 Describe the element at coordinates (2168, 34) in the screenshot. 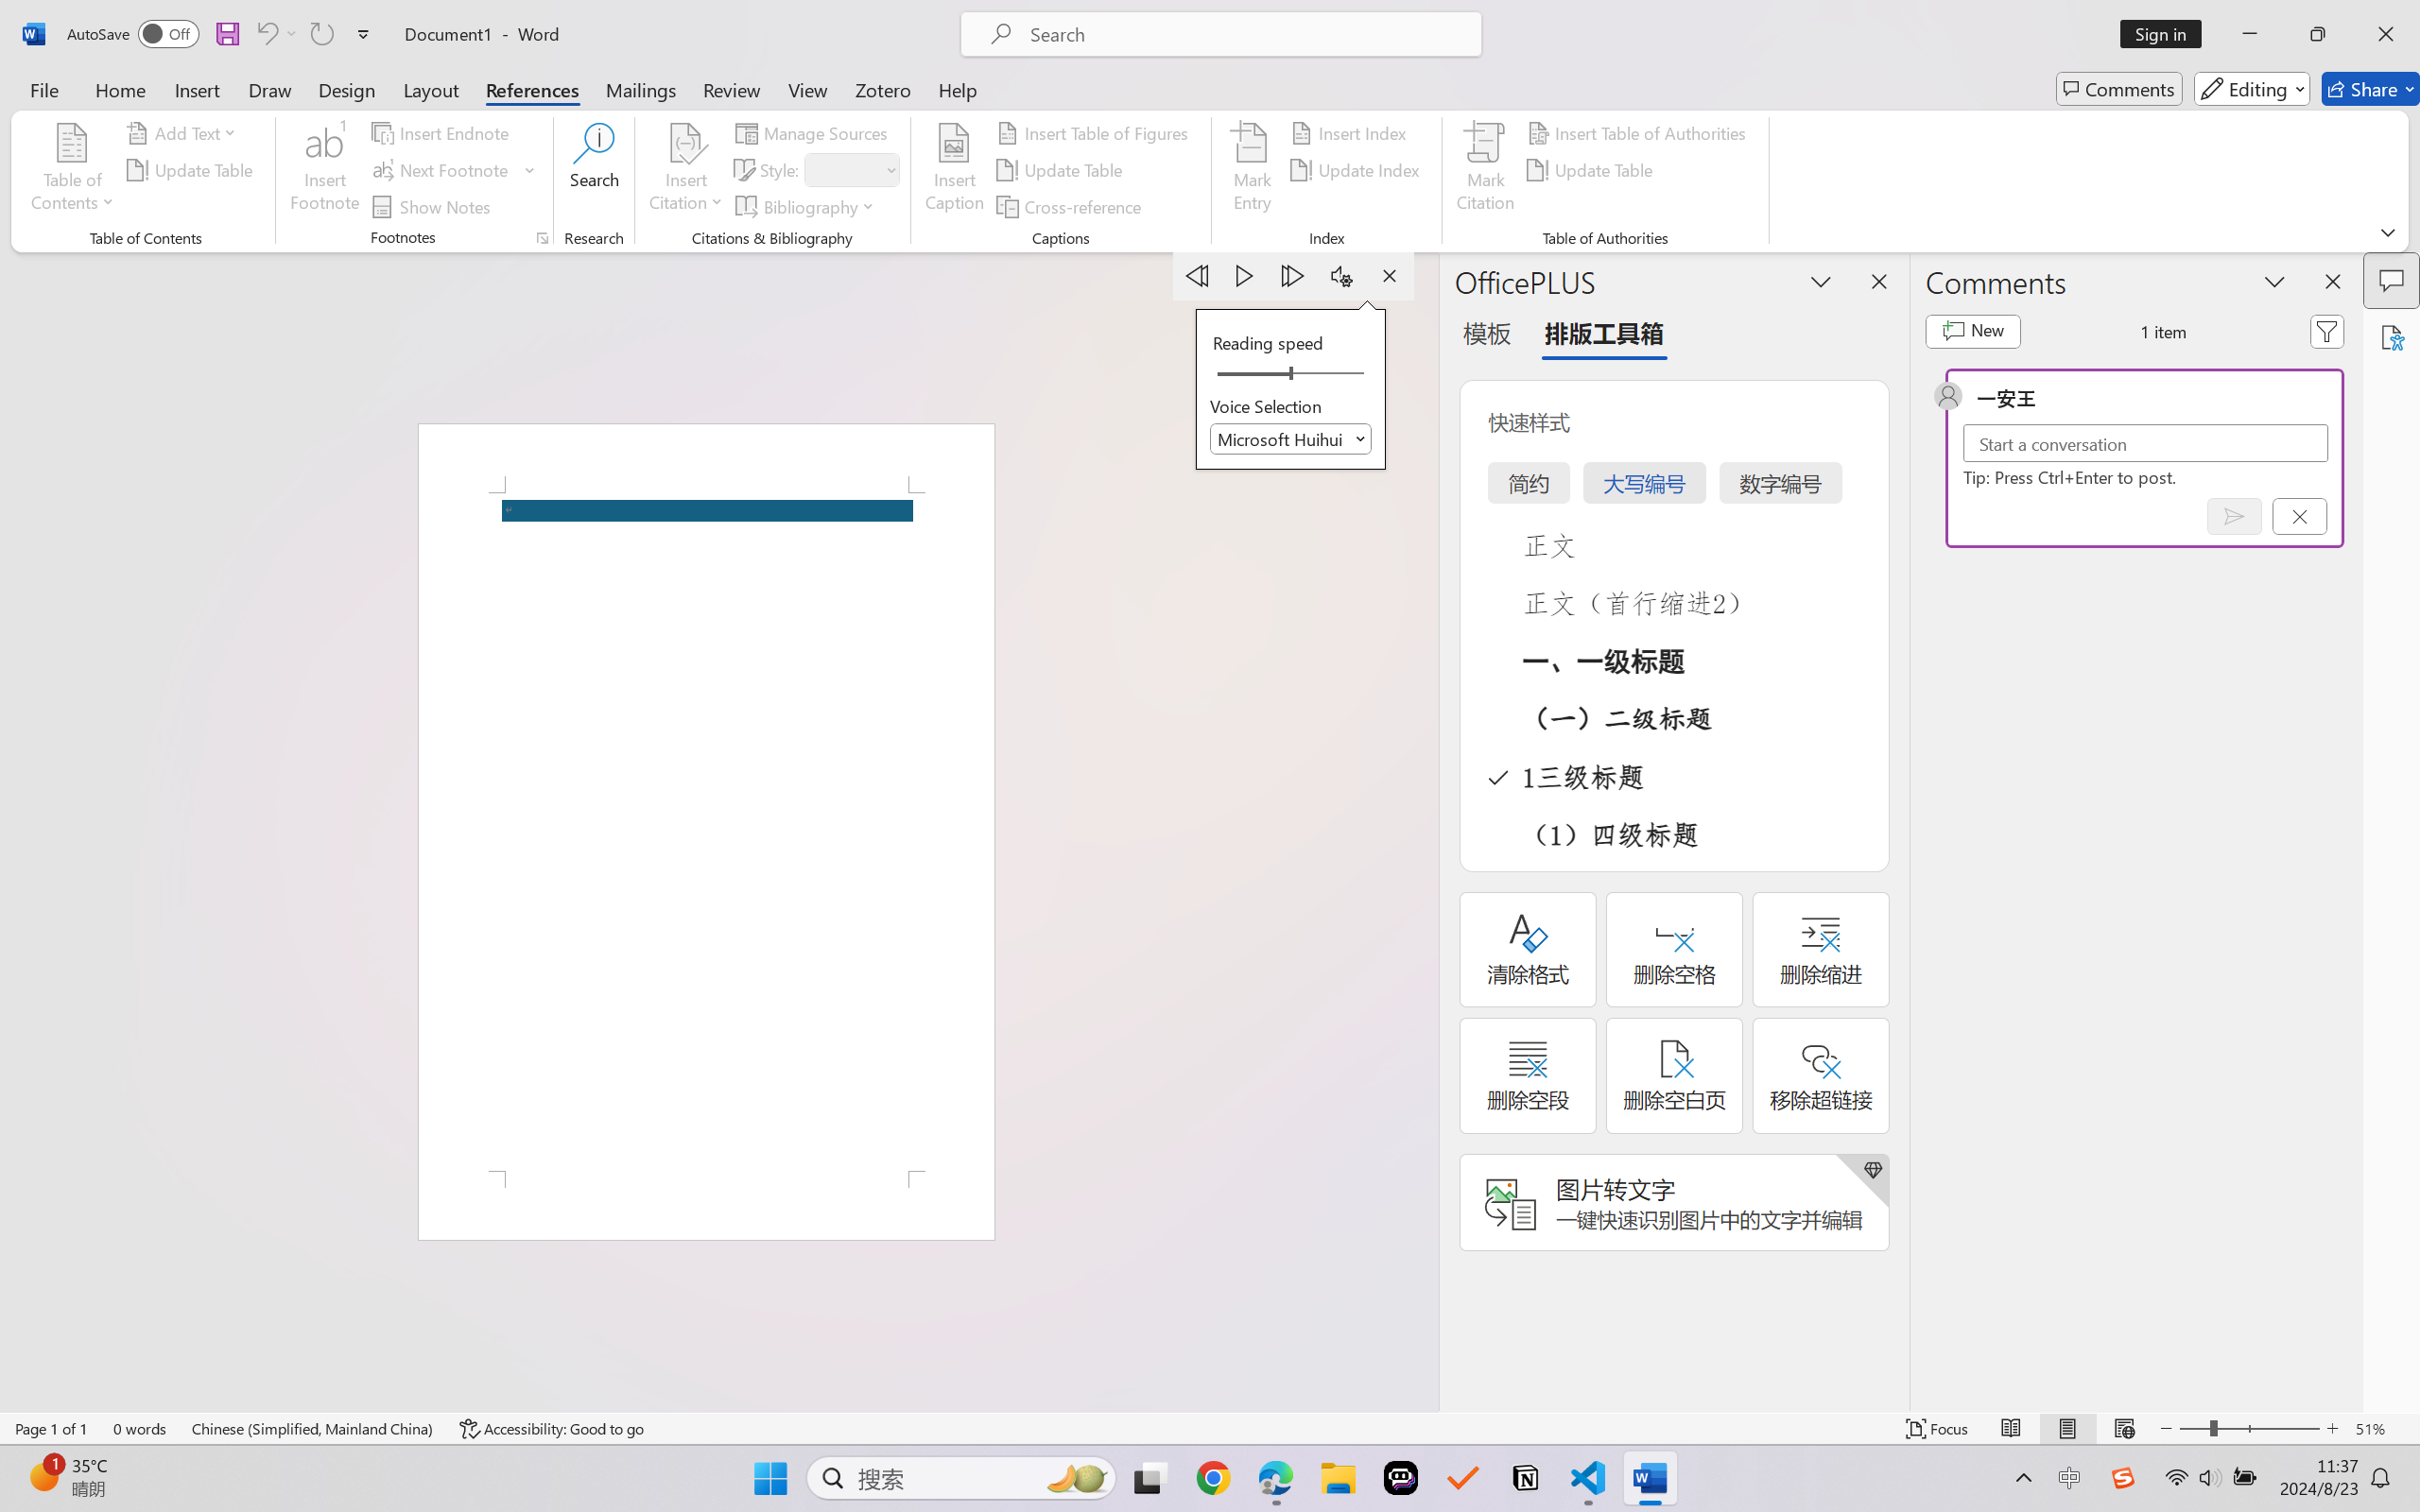

I see `Sign in` at that location.